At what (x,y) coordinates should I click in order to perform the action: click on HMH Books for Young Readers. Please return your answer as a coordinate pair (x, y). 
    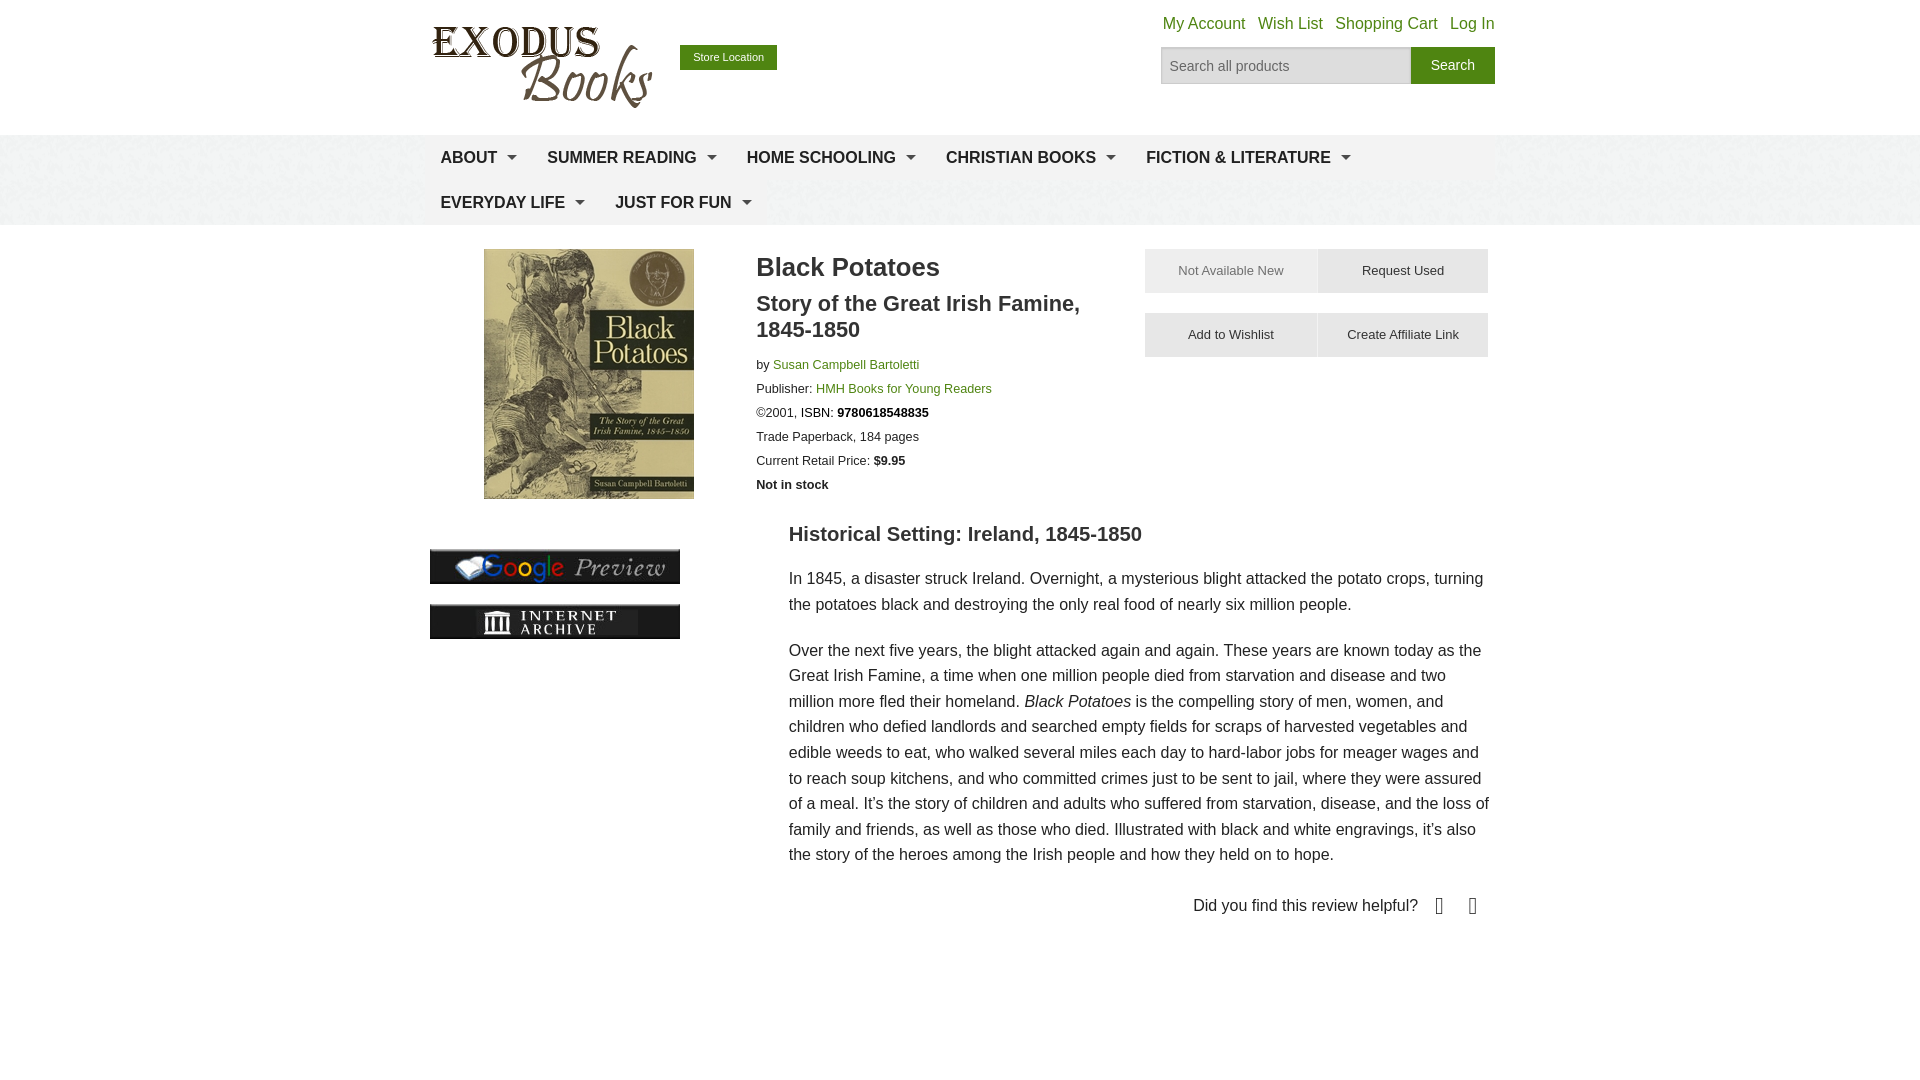
    Looking at the image, I should click on (904, 389).